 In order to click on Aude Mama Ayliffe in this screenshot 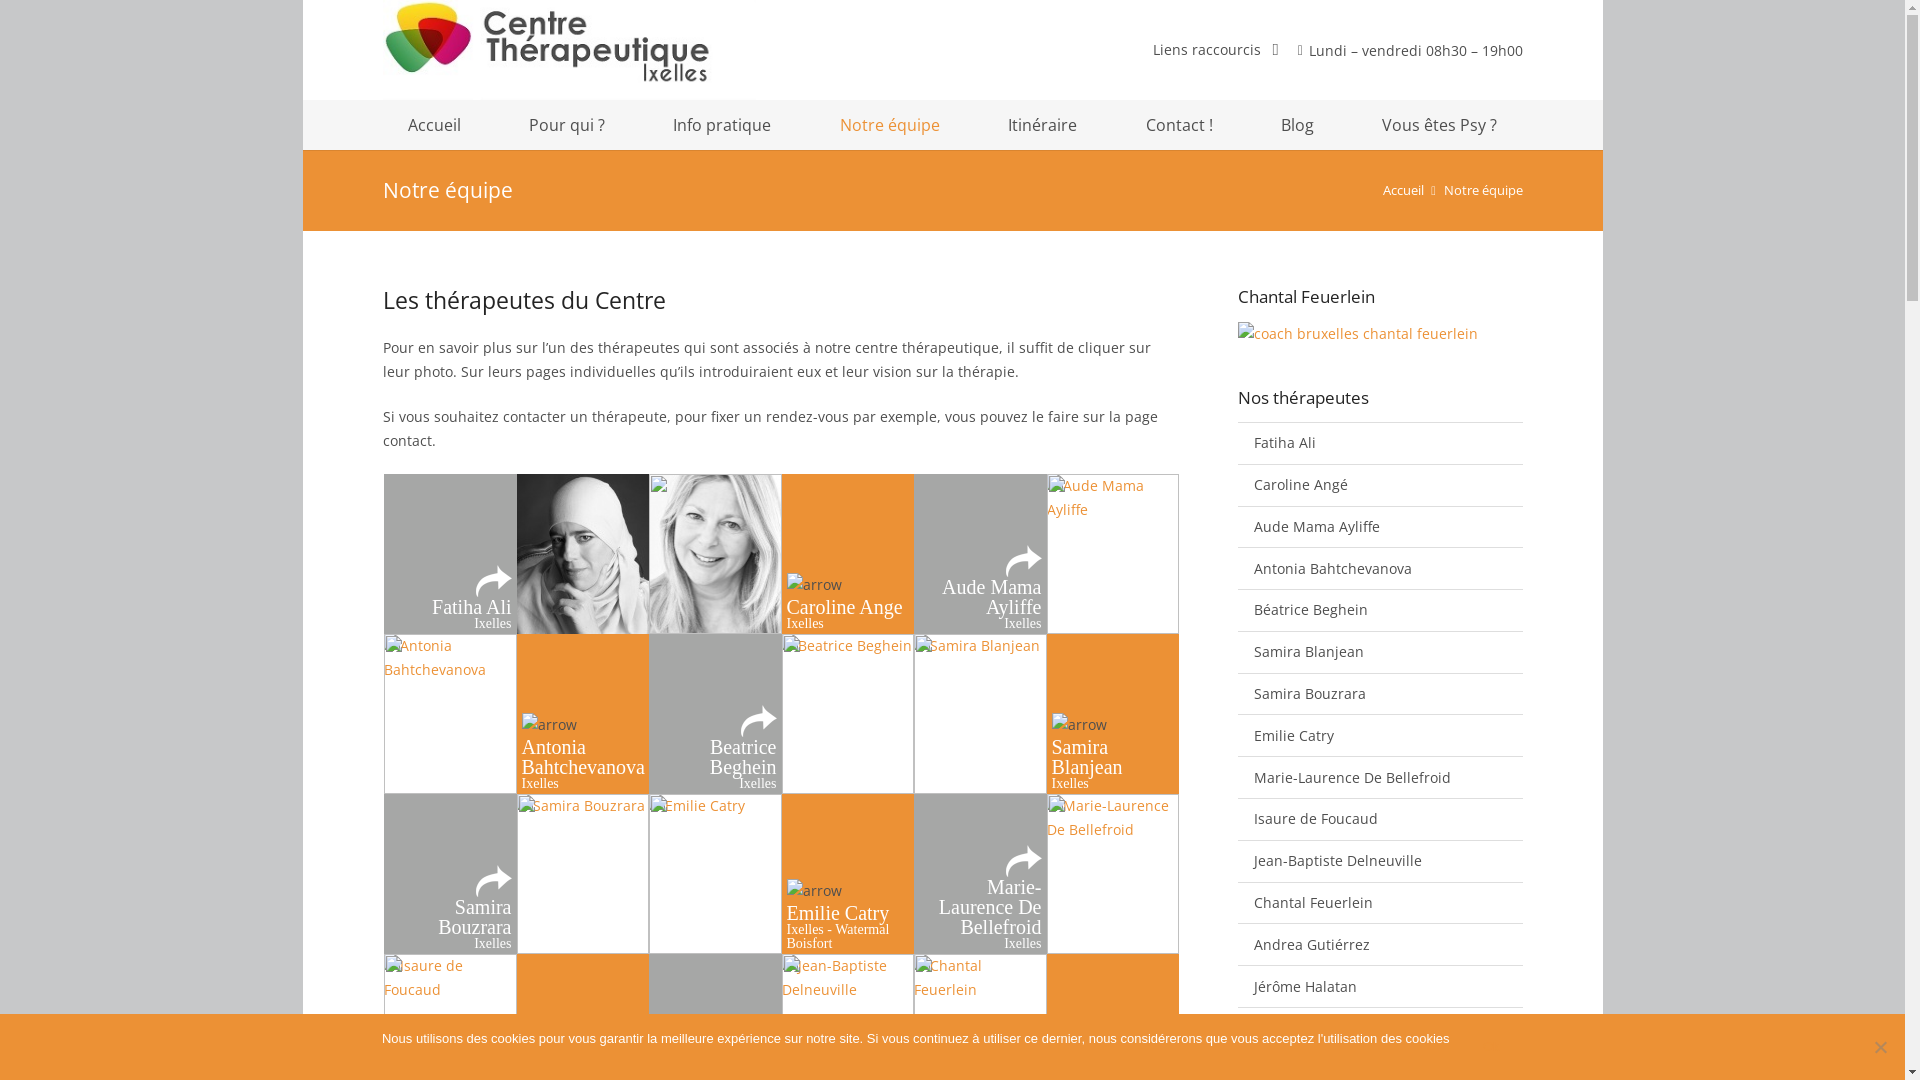, I will do `click(1380, 527)`.